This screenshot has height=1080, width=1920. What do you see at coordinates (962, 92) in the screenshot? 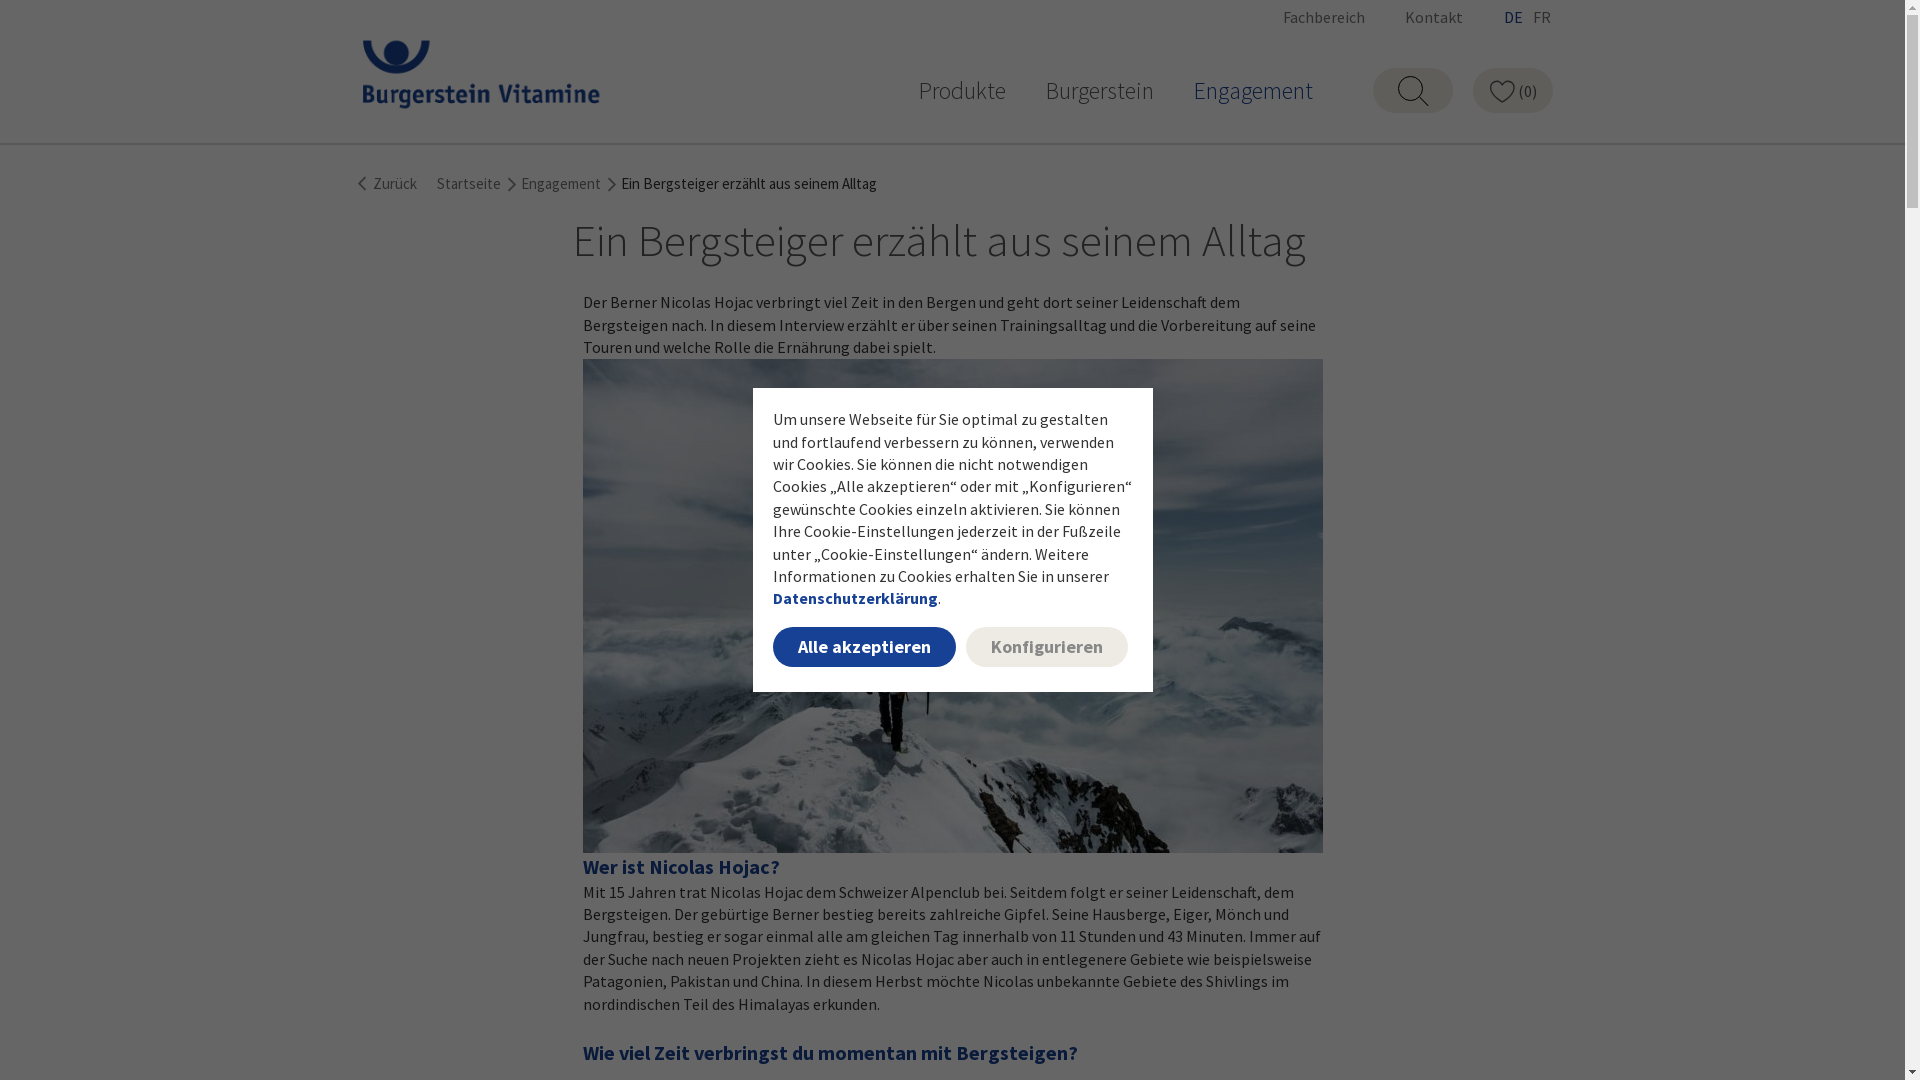
I see `Produkte` at bounding box center [962, 92].